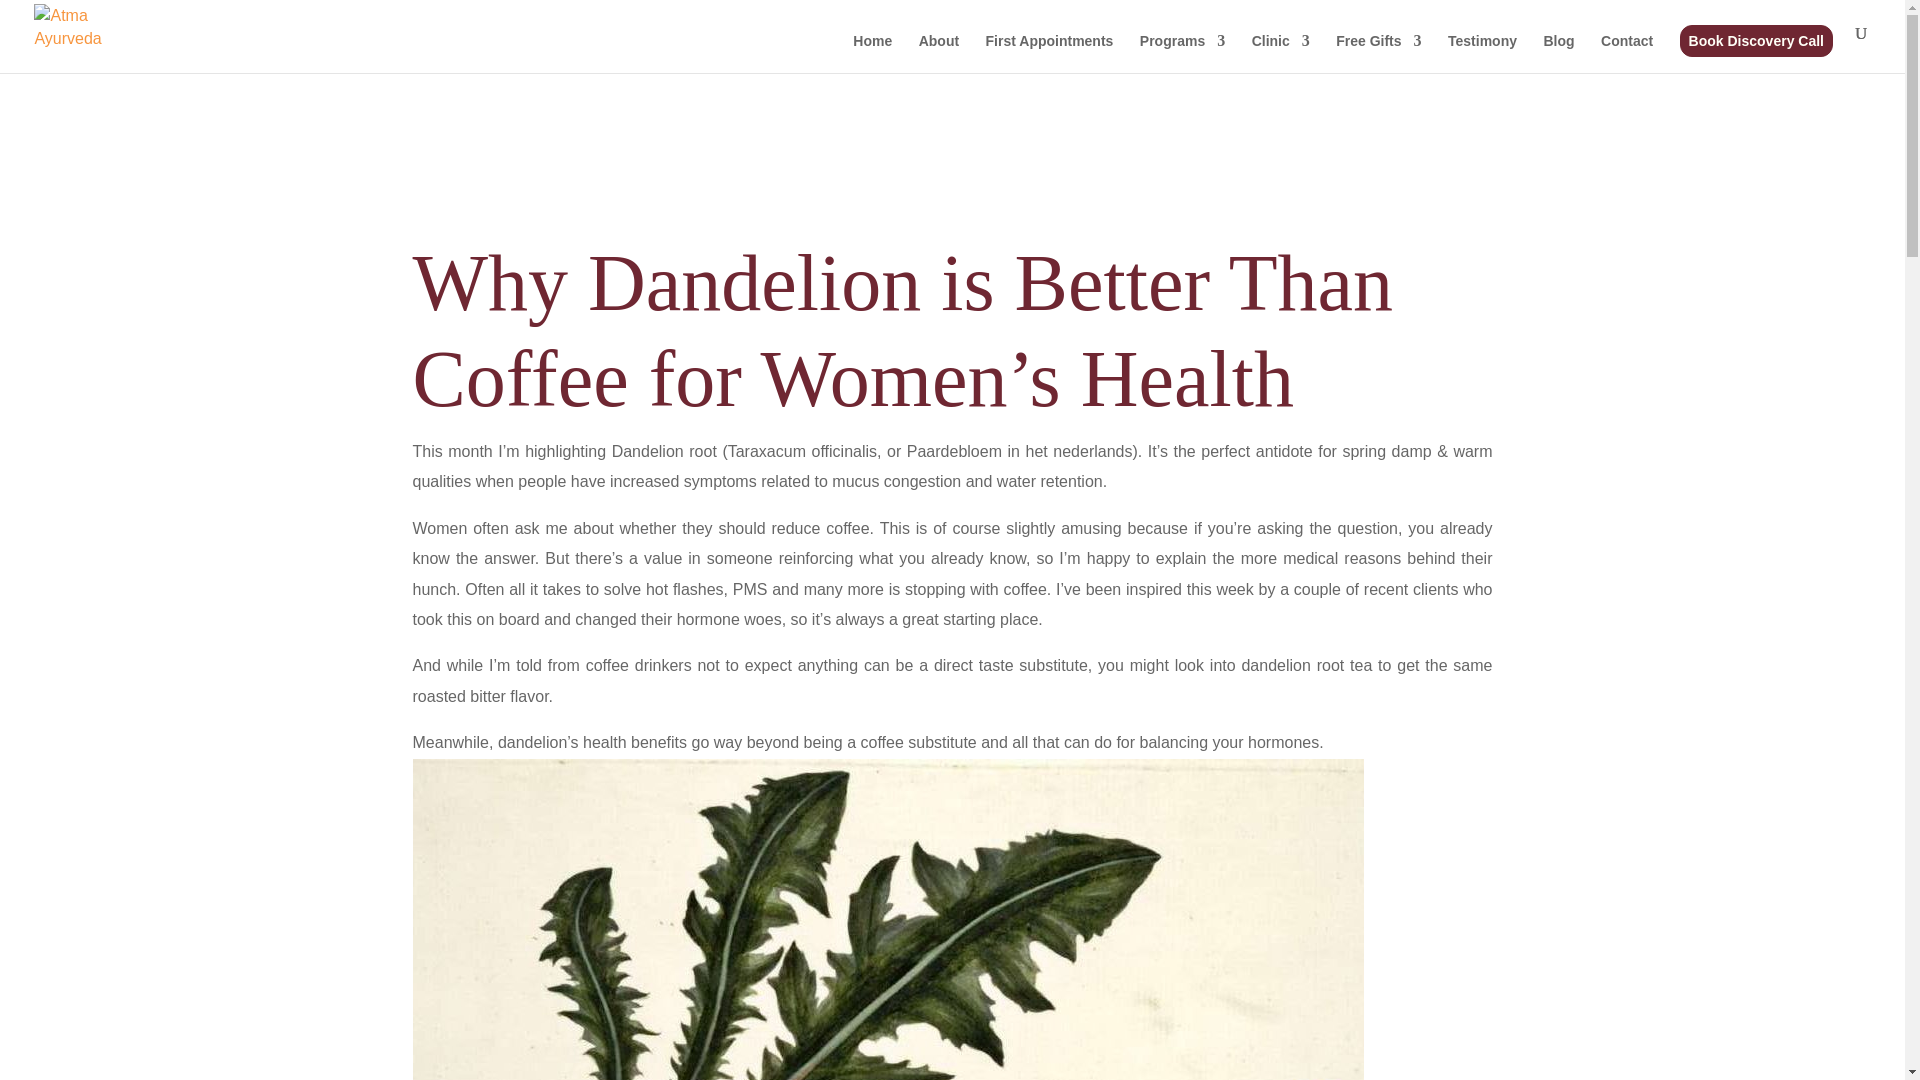  What do you see at coordinates (1182, 53) in the screenshot?
I see `Programs` at bounding box center [1182, 53].